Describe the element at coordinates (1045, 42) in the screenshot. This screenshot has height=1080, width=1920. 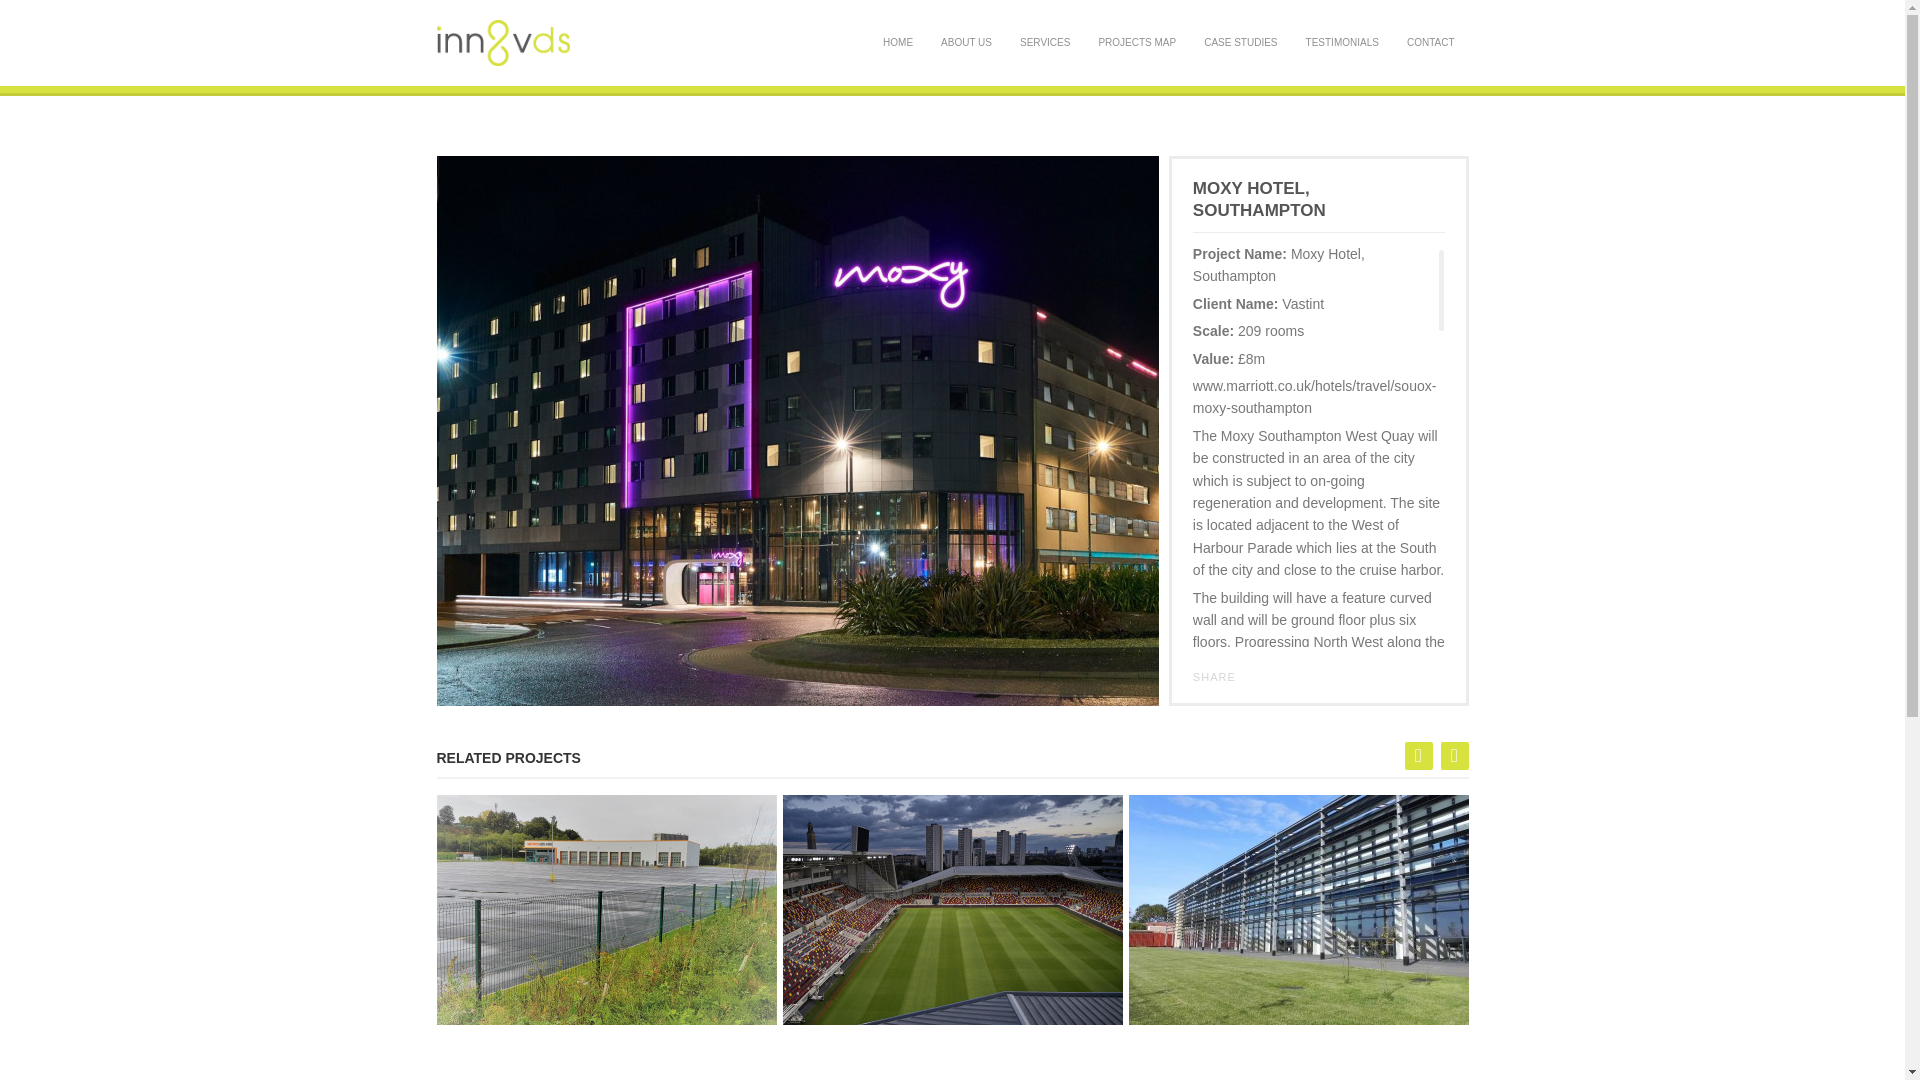
I see `SERVICES` at that location.